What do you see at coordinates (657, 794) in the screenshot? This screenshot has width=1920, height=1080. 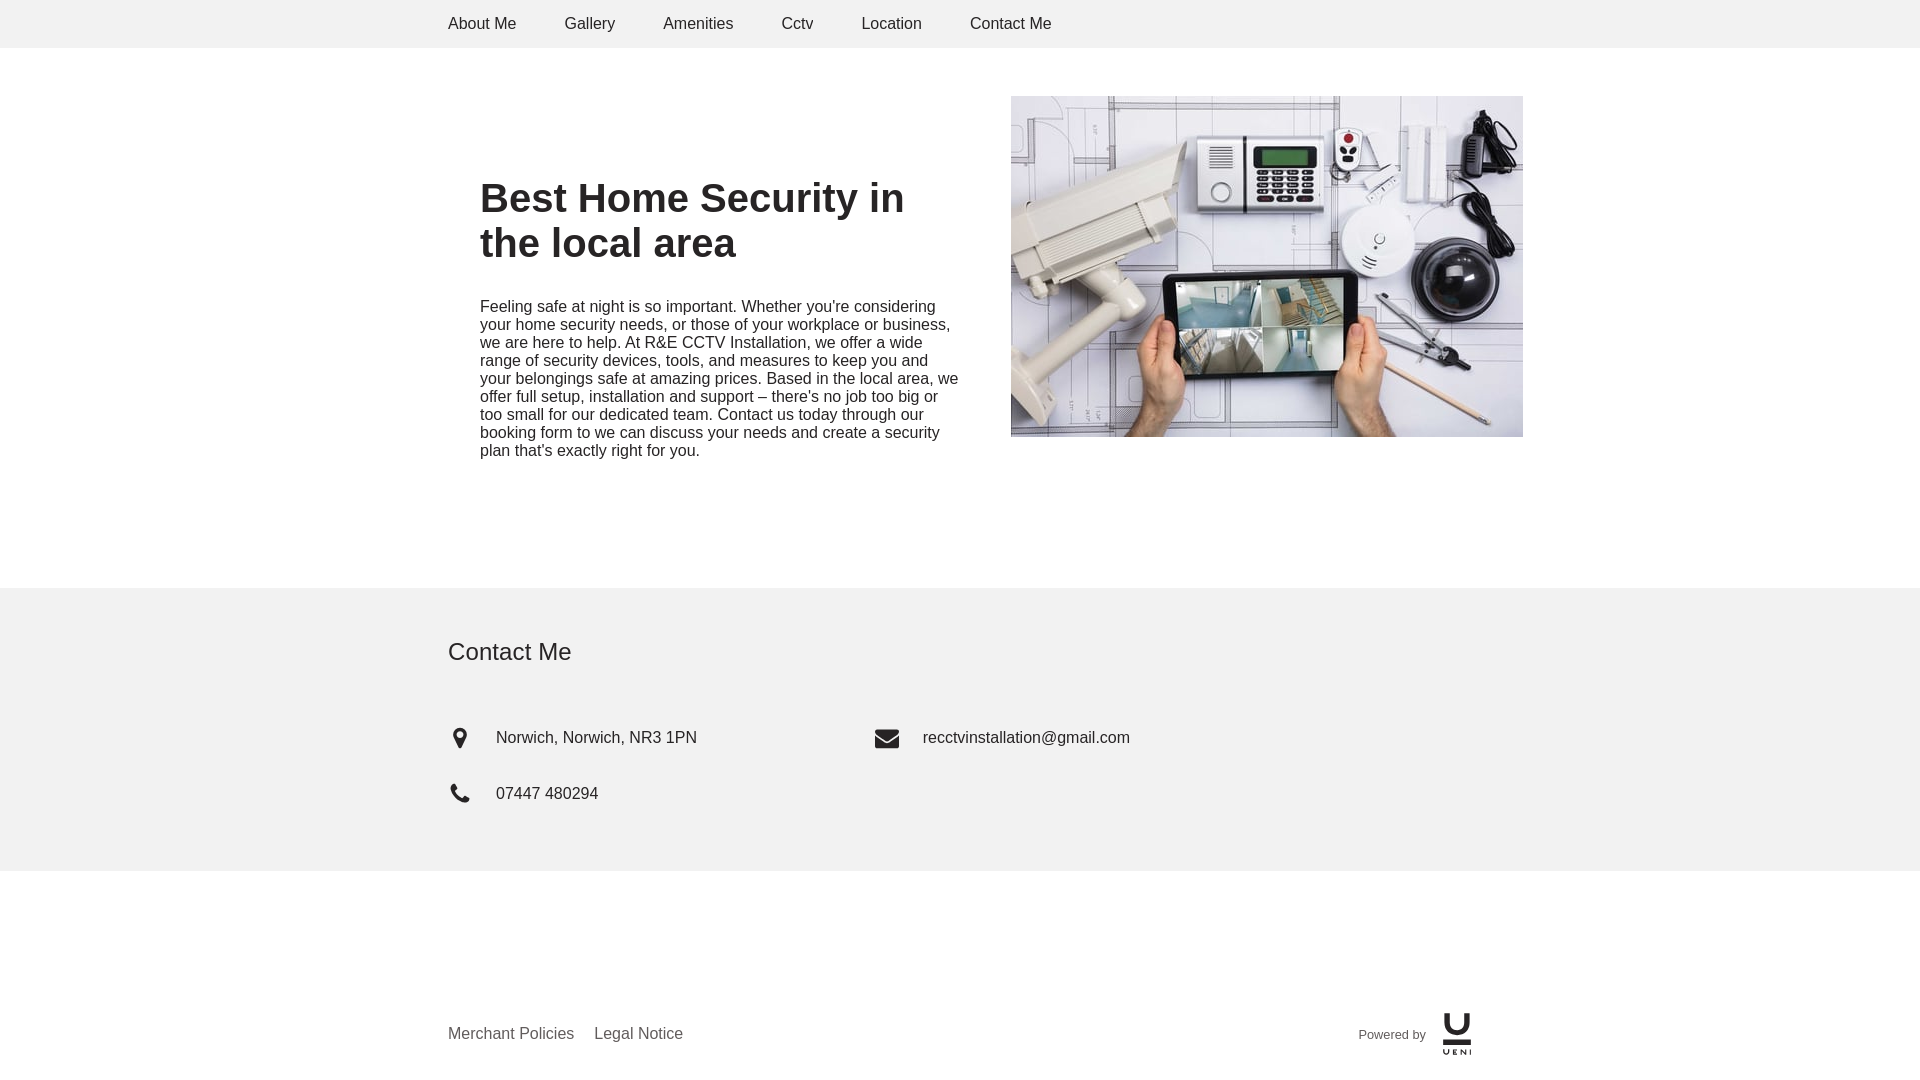 I see `07447 480294` at bounding box center [657, 794].